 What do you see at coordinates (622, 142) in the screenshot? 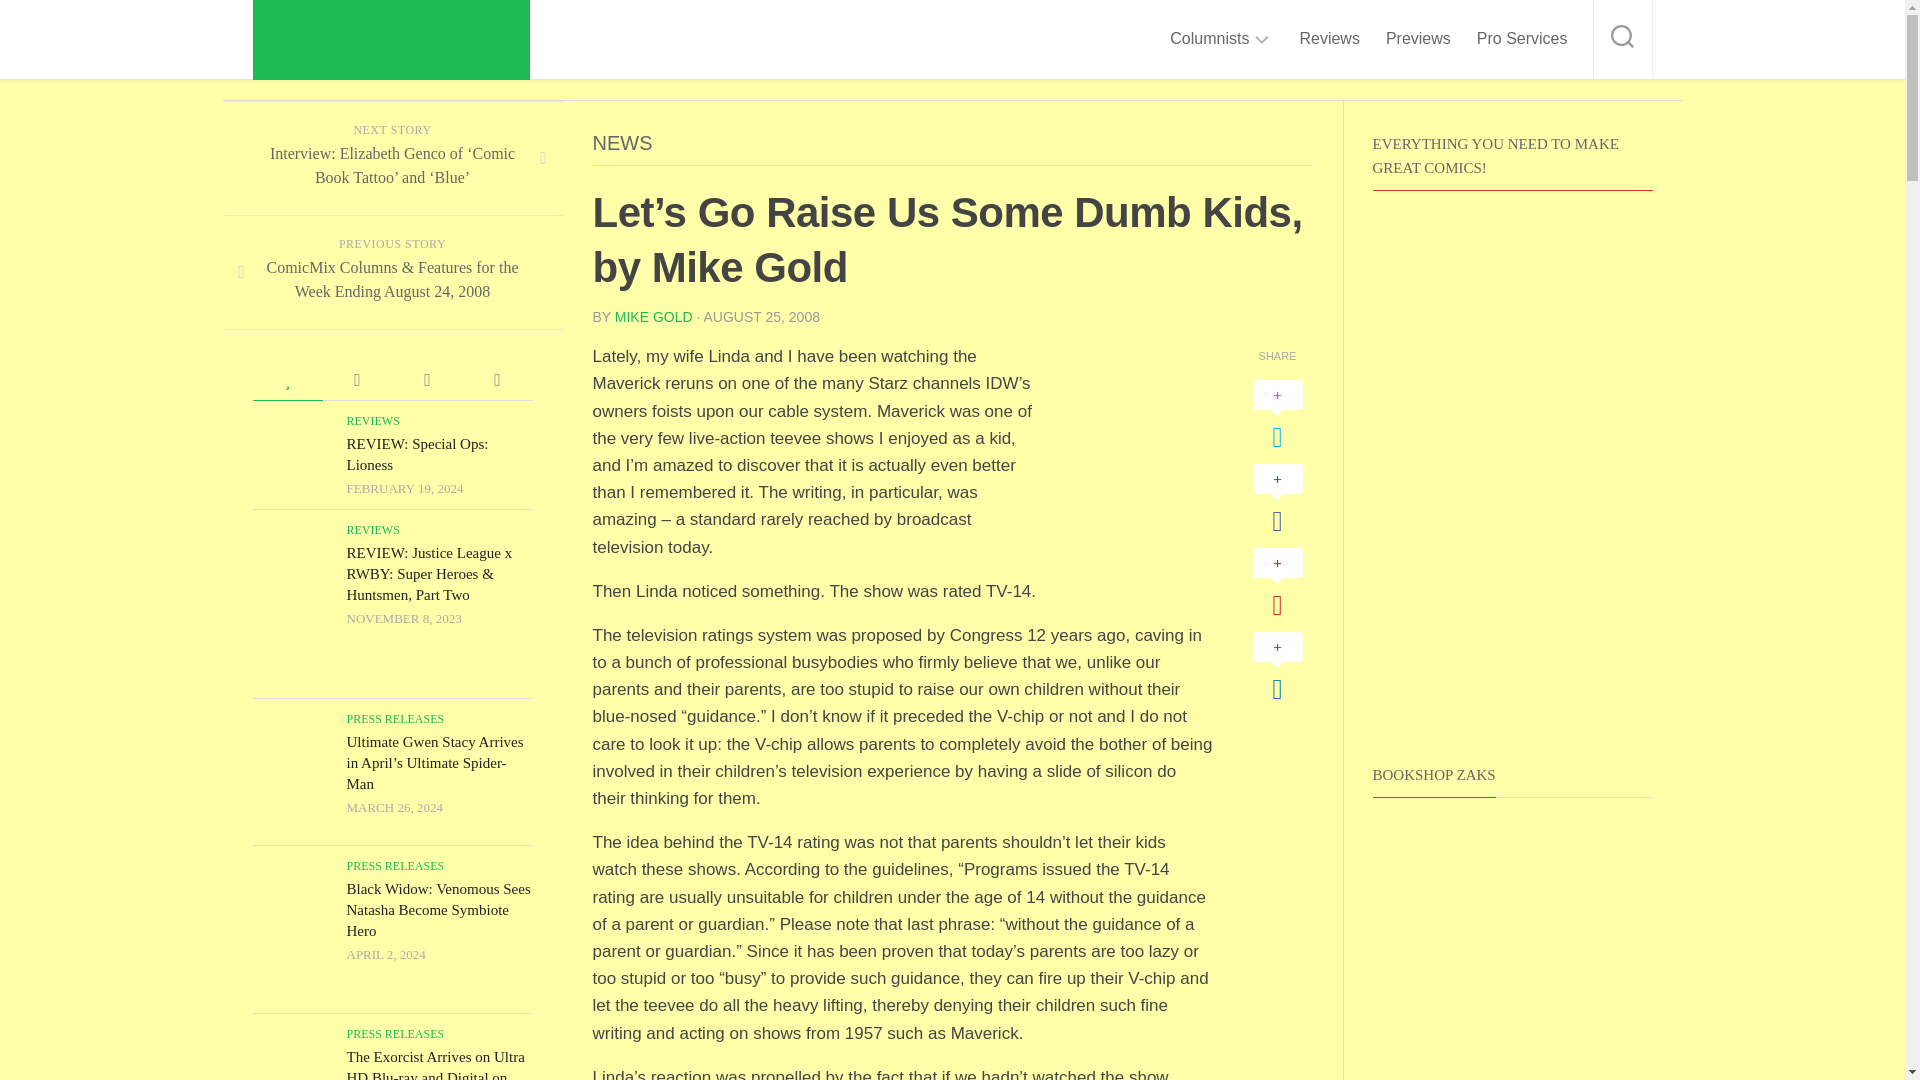
I see `NEWS` at bounding box center [622, 142].